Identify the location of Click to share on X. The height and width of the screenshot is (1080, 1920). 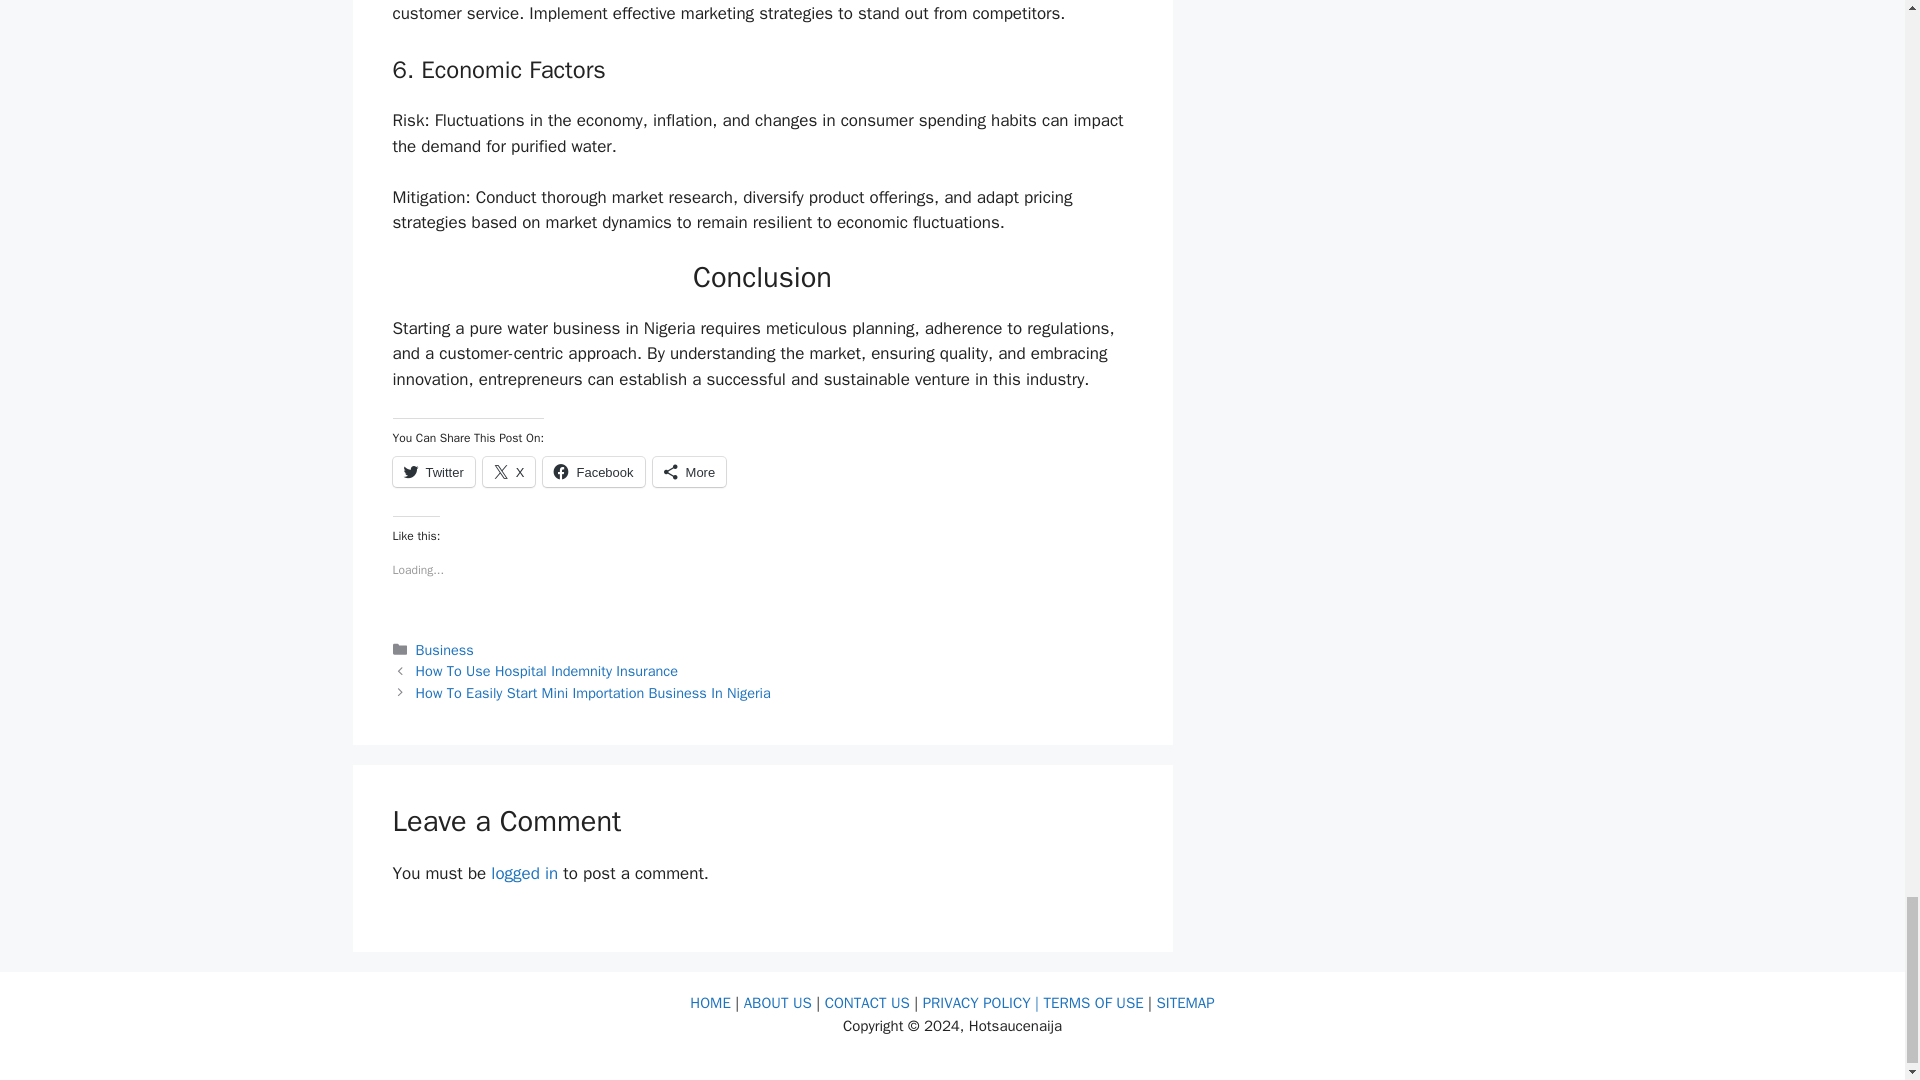
(509, 472).